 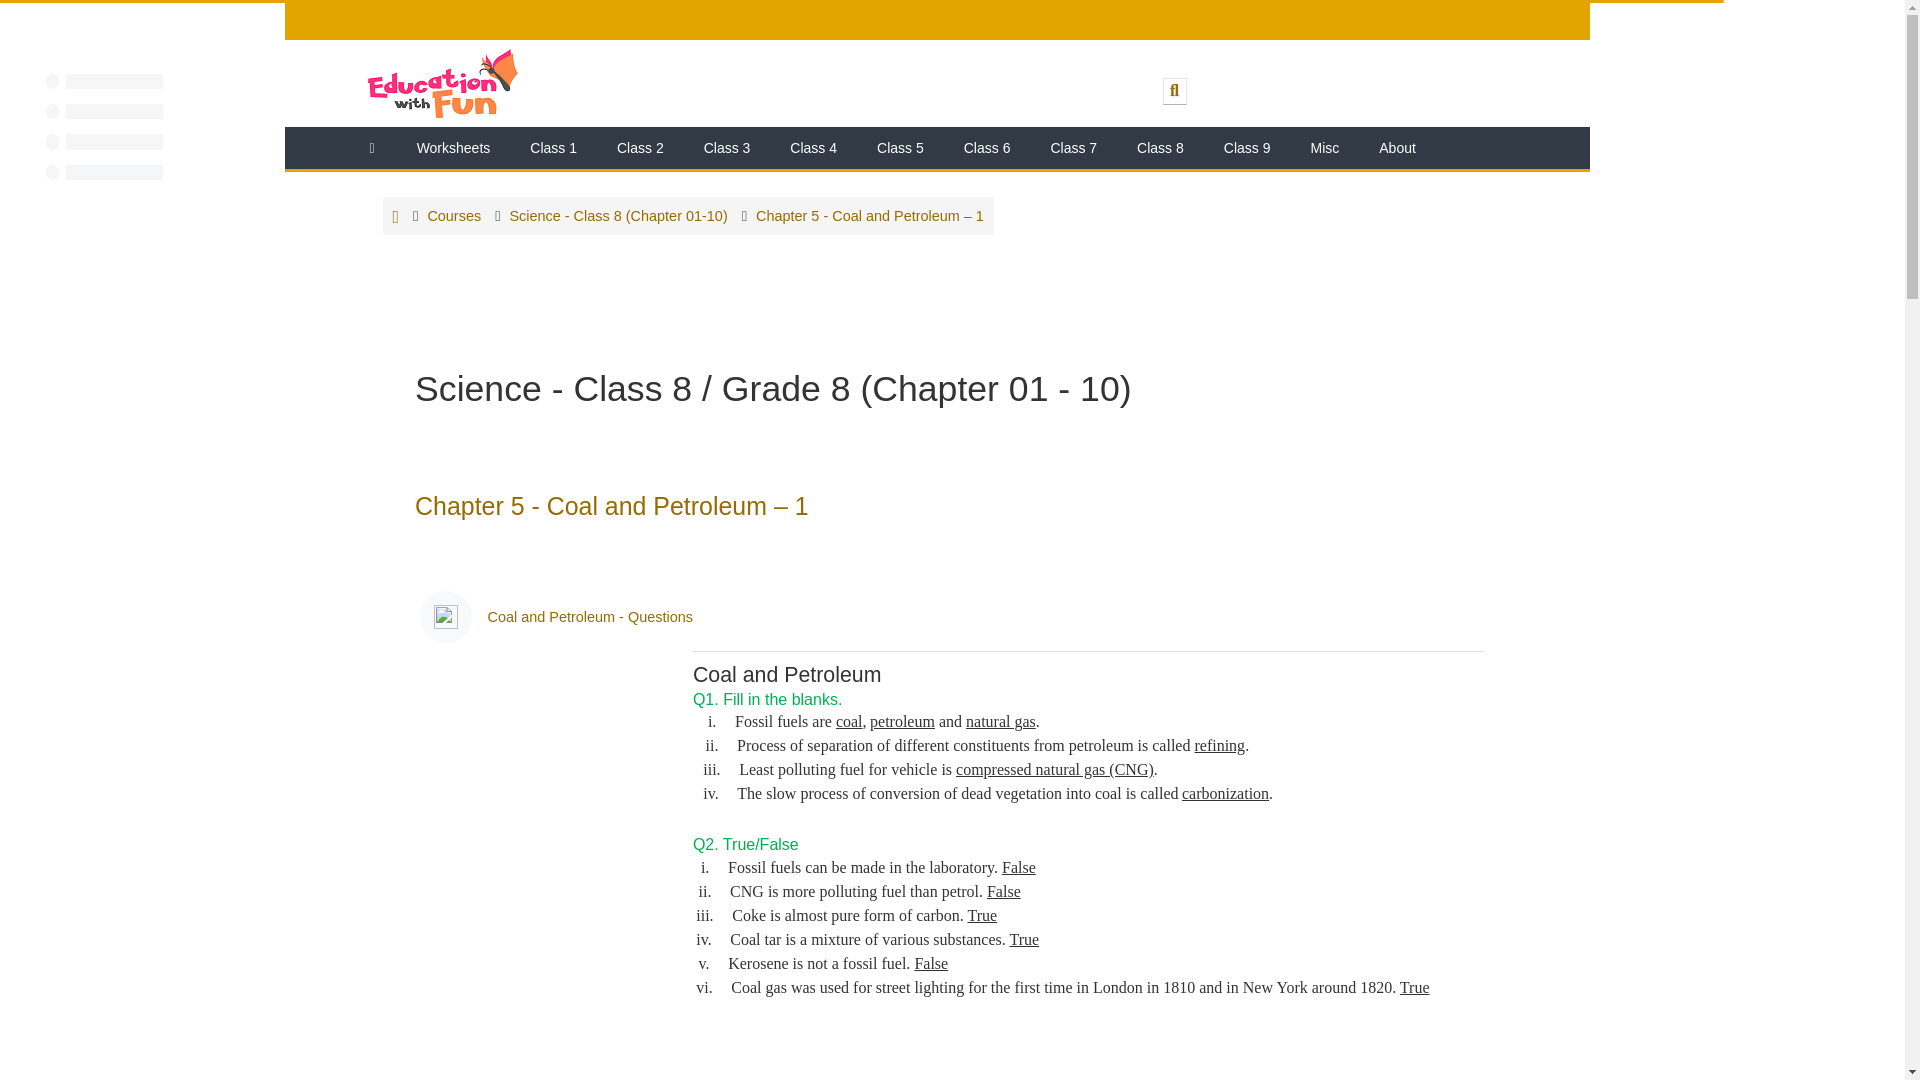 What do you see at coordinates (372, 148) in the screenshot?
I see `Home` at bounding box center [372, 148].